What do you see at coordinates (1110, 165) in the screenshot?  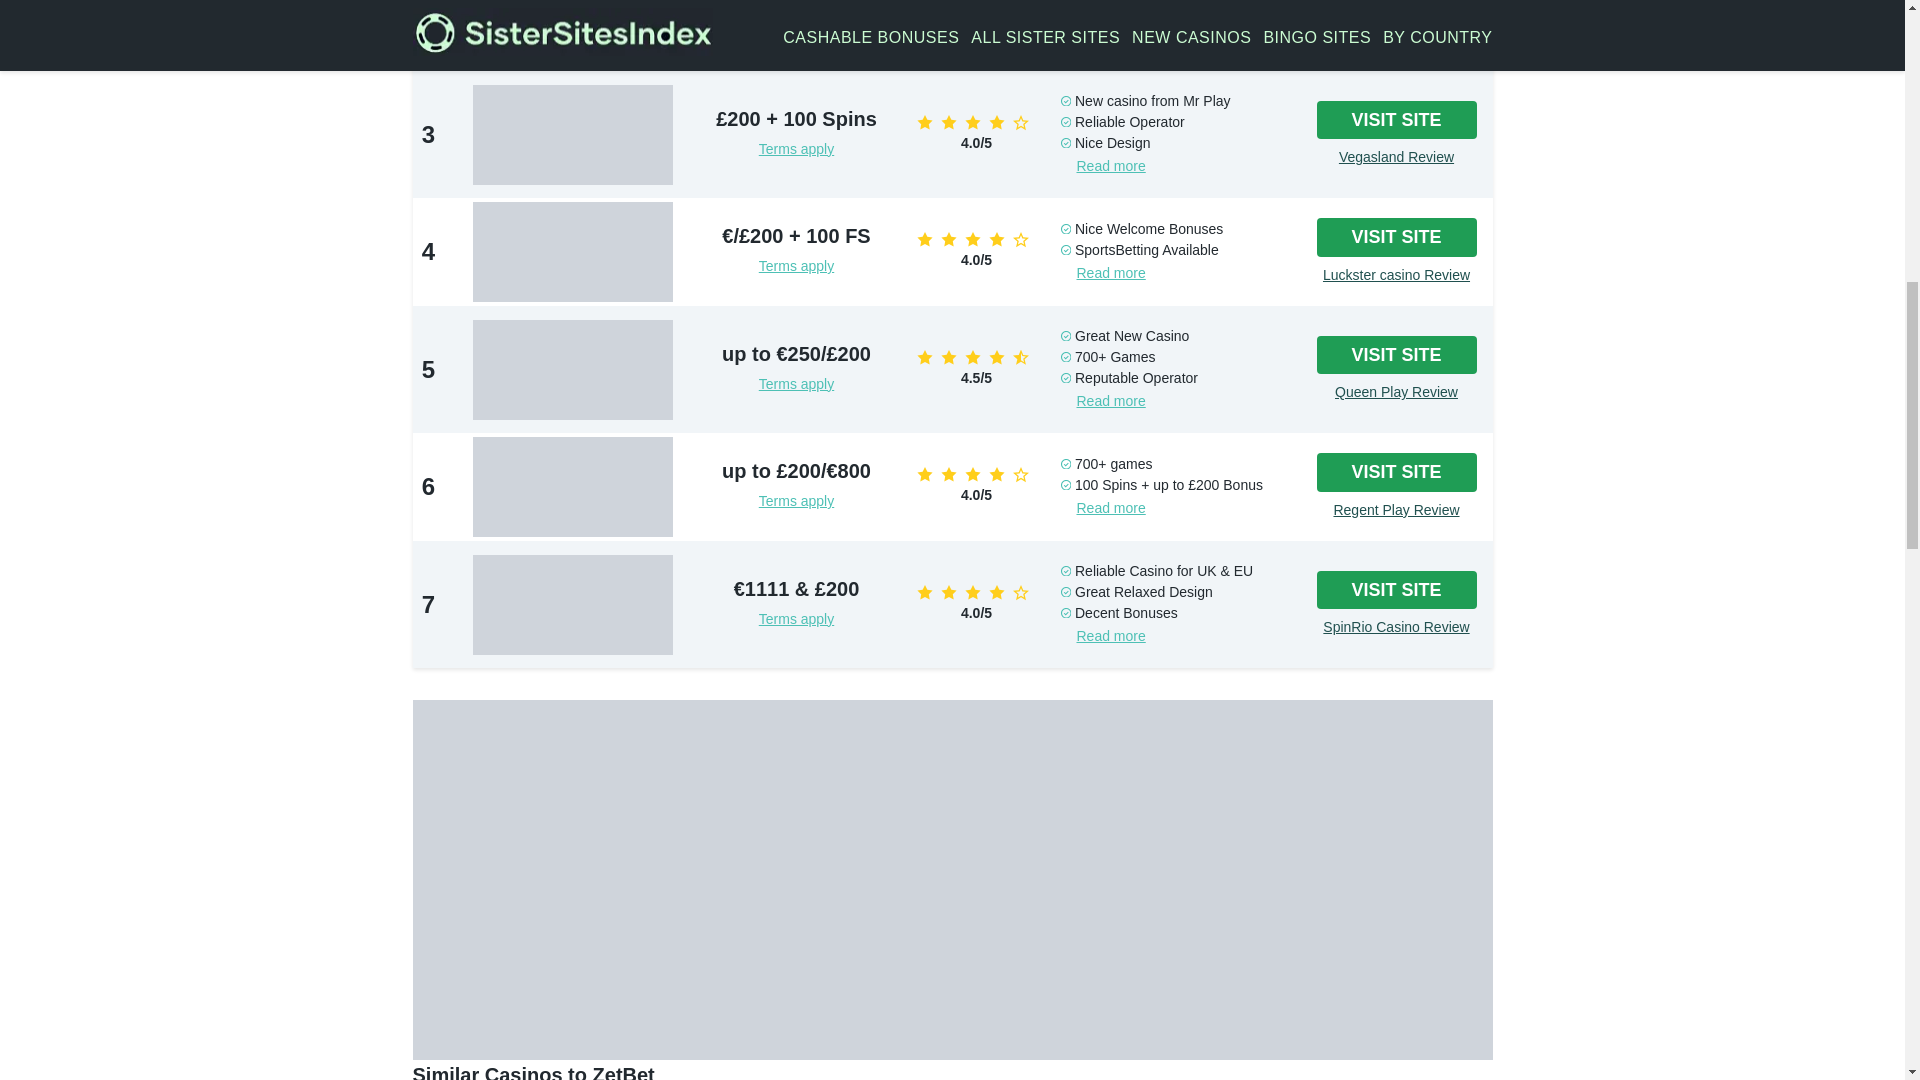 I see `Read more` at bounding box center [1110, 165].